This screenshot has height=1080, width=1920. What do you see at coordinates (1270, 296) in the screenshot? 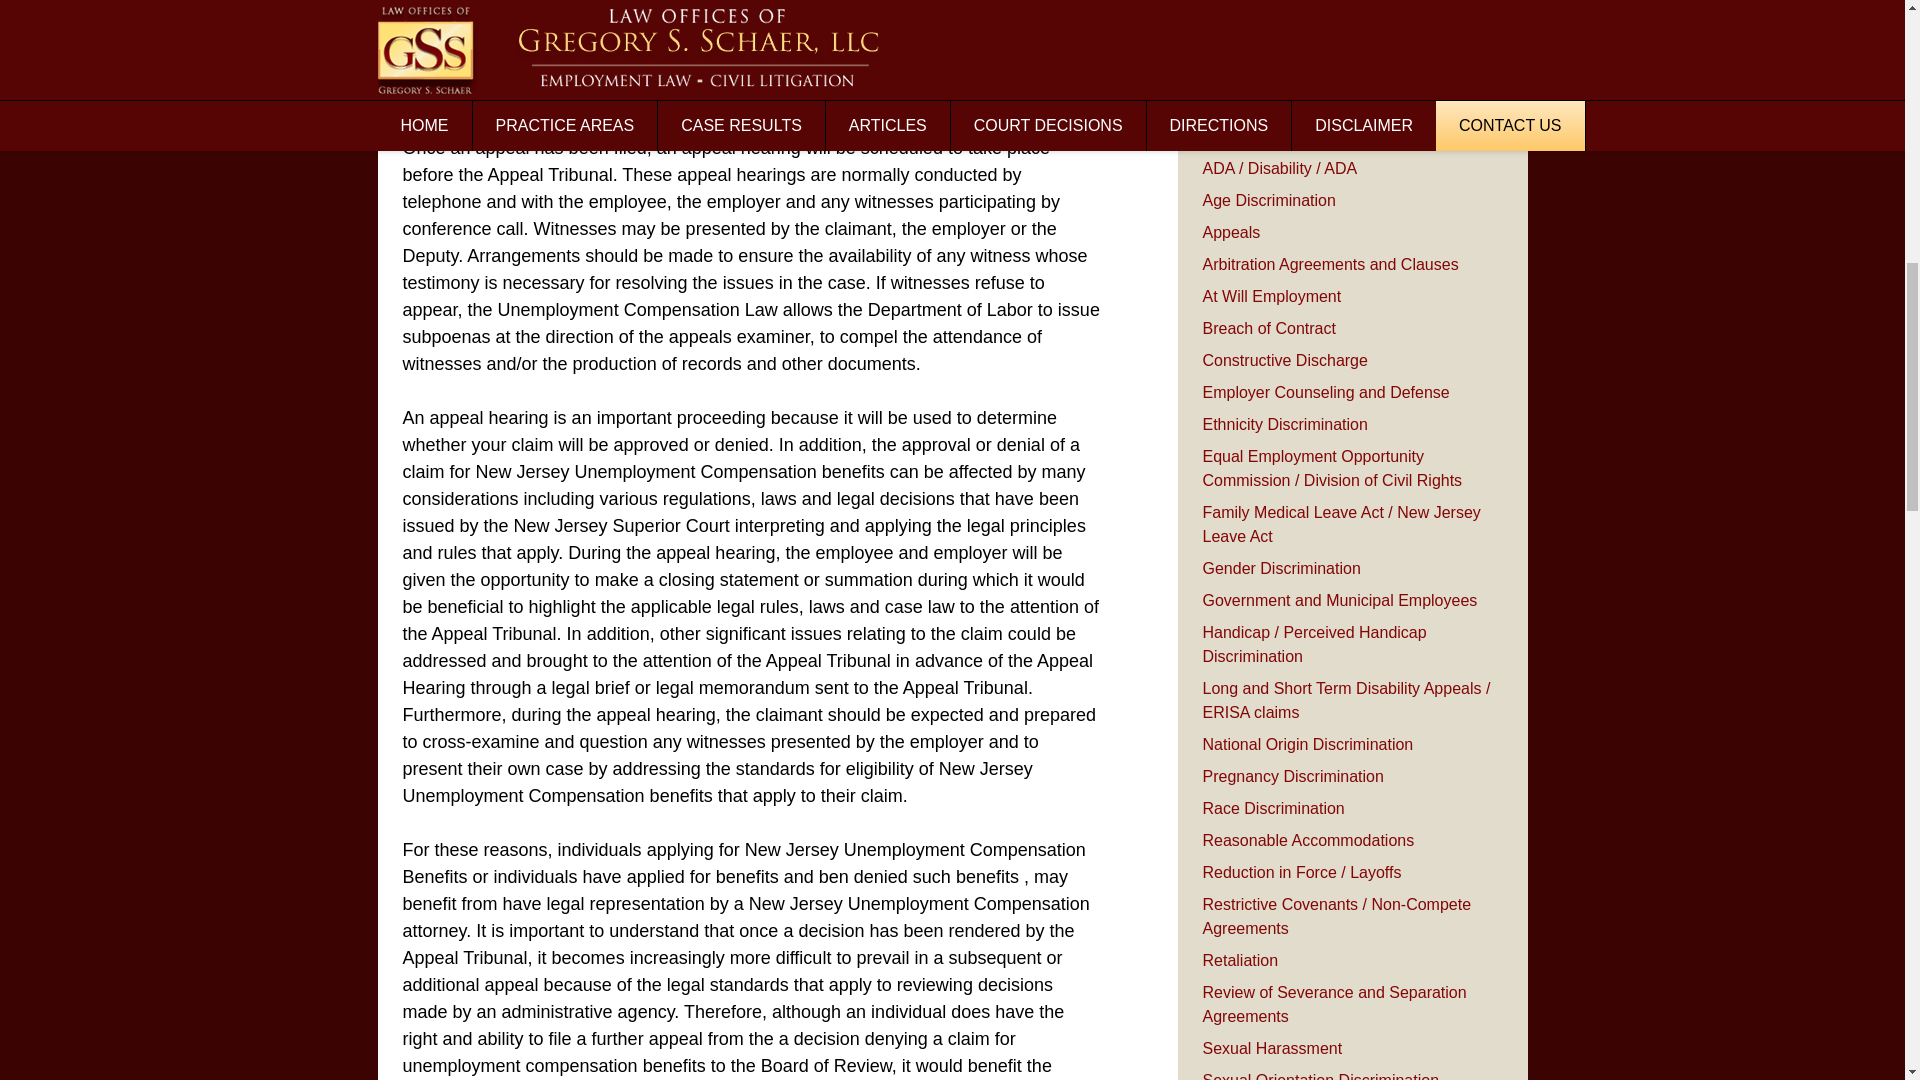
I see `At Will Employment` at bounding box center [1270, 296].